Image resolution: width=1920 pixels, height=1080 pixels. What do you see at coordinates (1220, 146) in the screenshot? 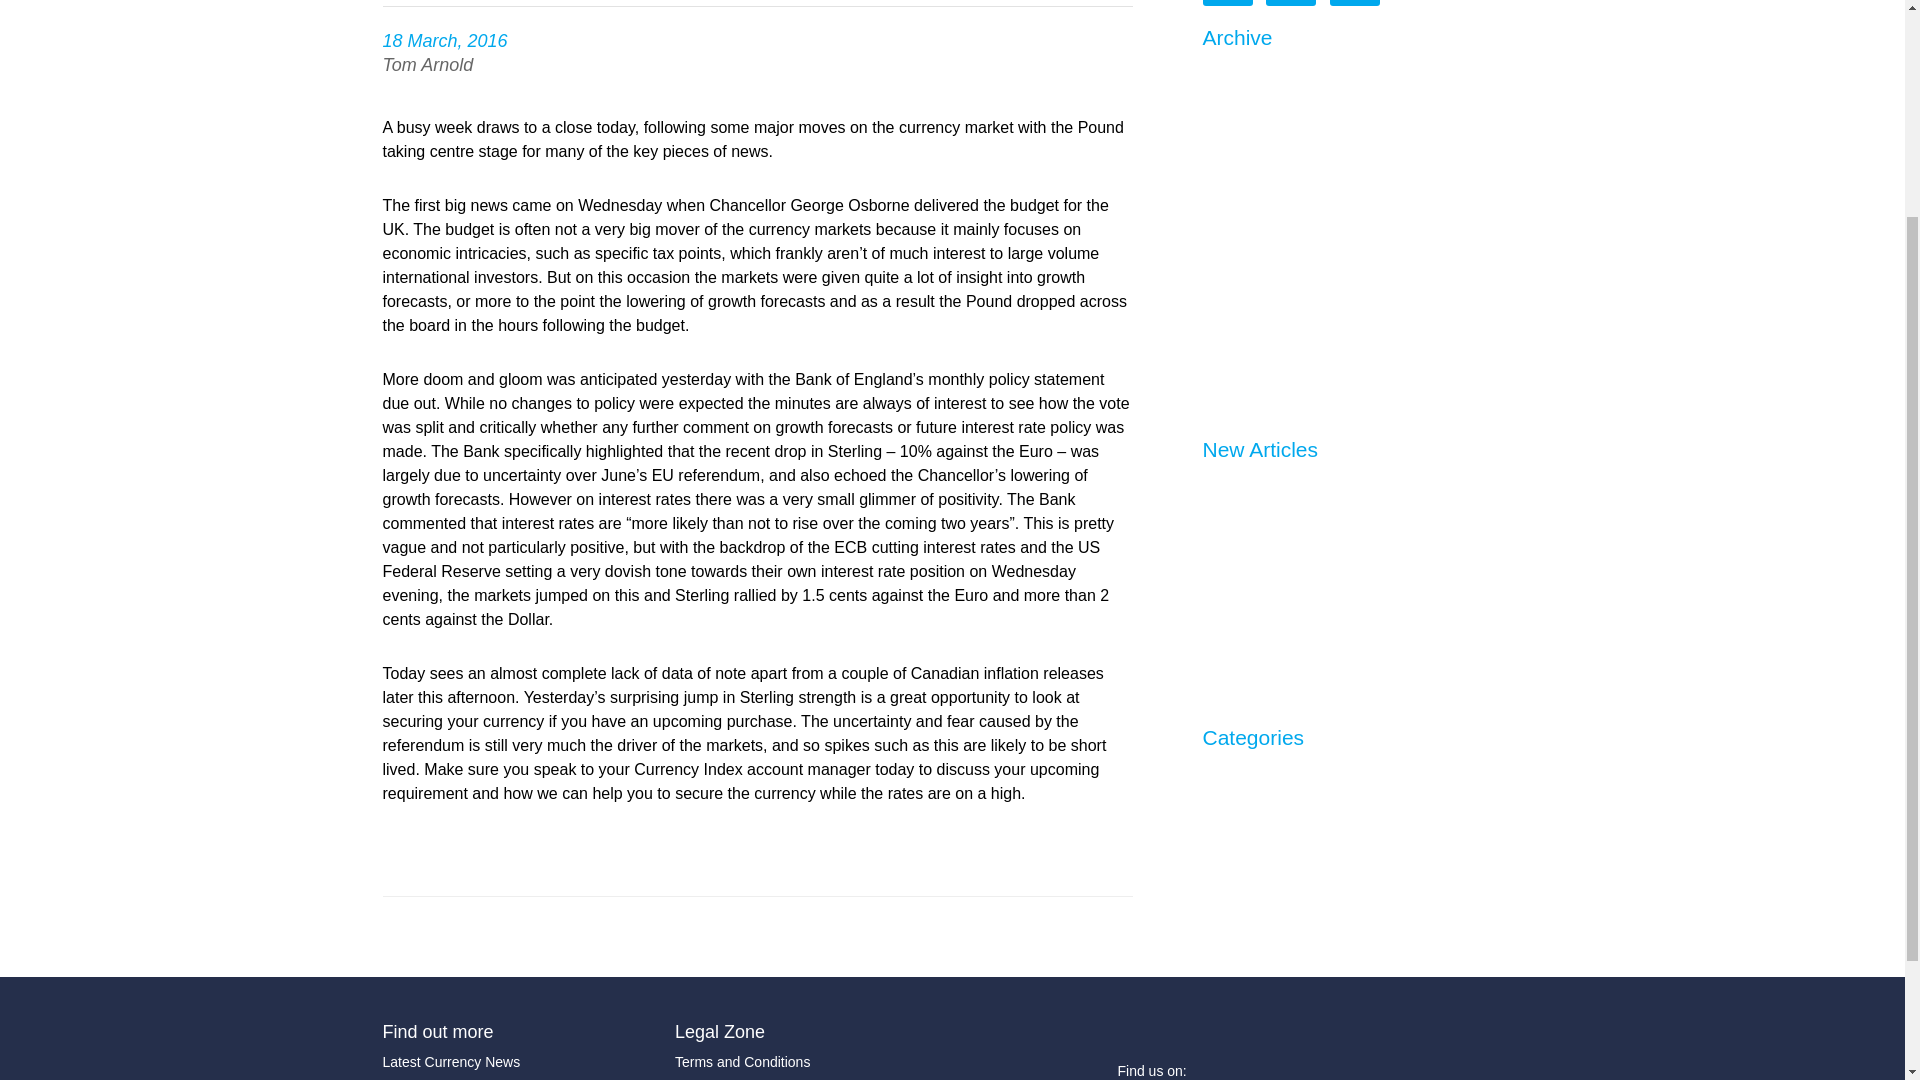
I see `2018` at bounding box center [1220, 146].